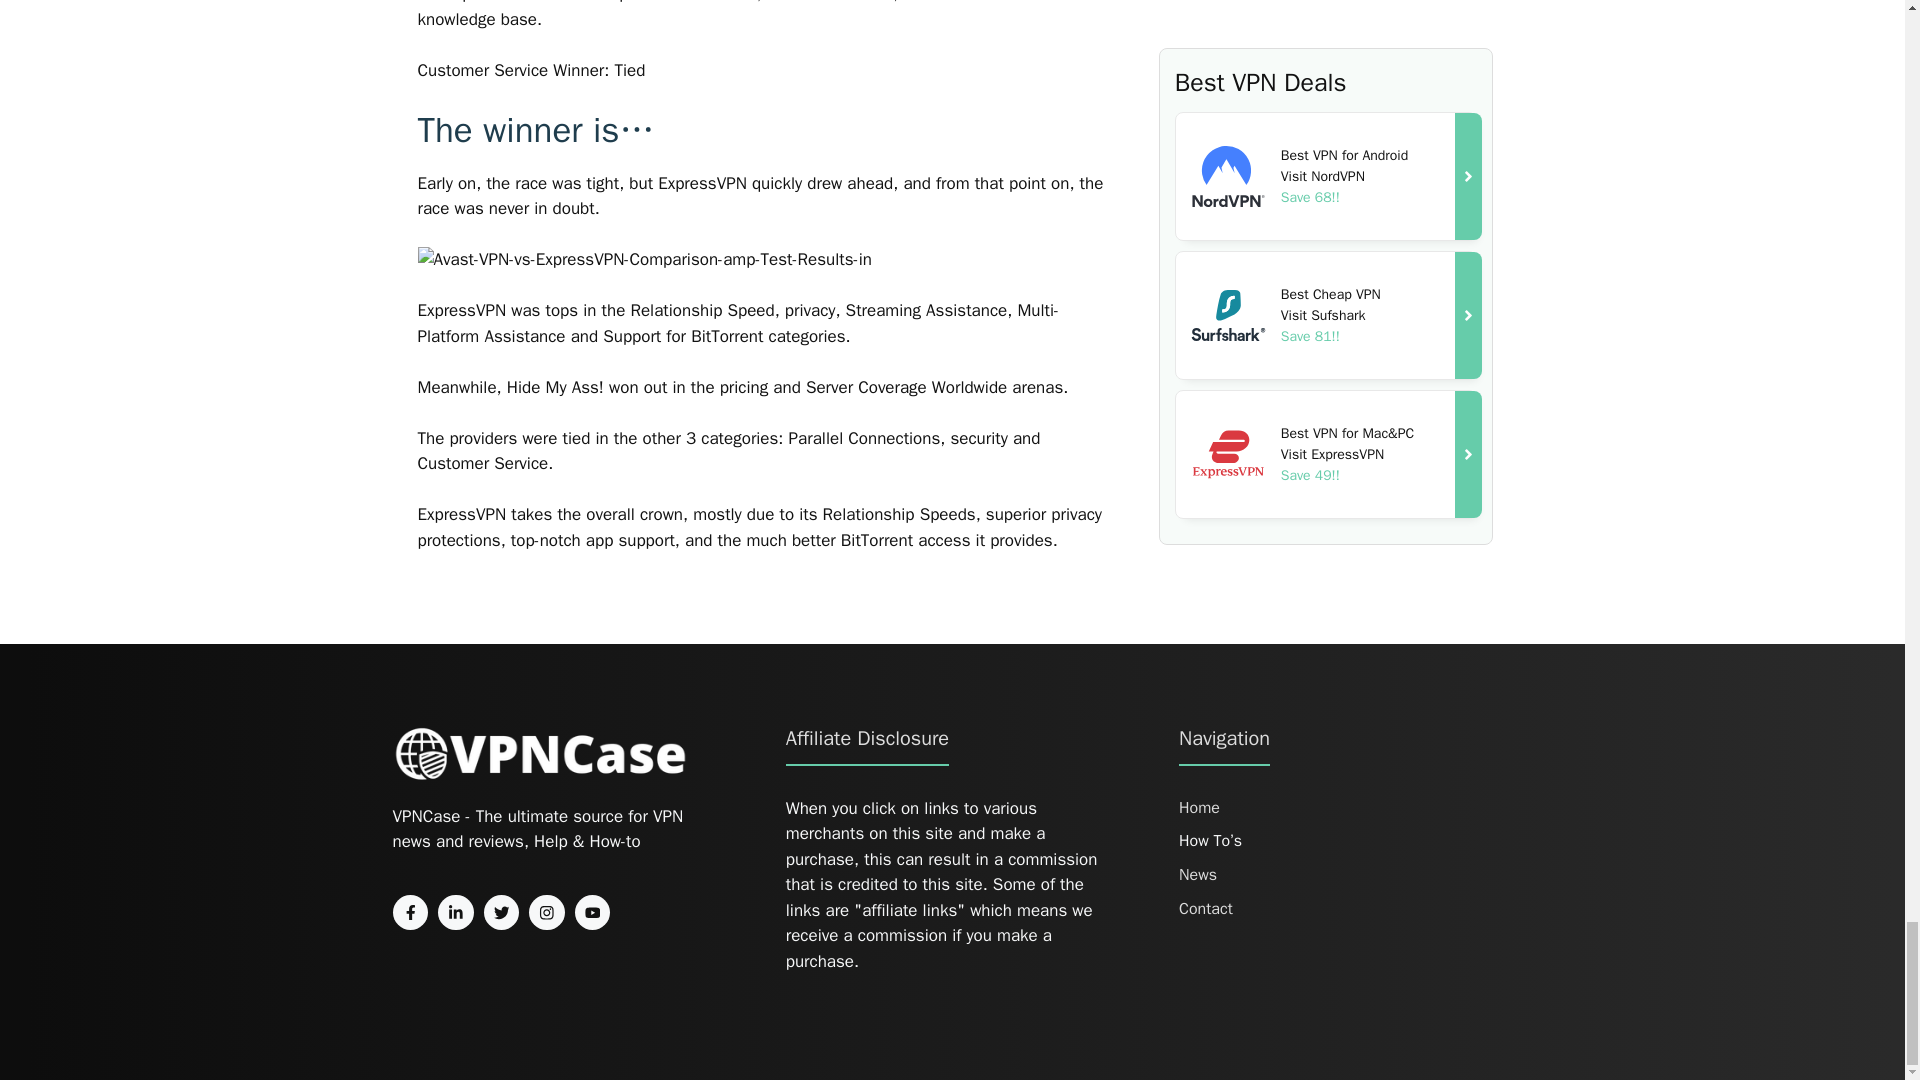 This screenshot has height=1080, width=1920. What do you see at coordinates (1205, 909) in the screenshot?
I see `Contact` at bounding box center [1205, 909].